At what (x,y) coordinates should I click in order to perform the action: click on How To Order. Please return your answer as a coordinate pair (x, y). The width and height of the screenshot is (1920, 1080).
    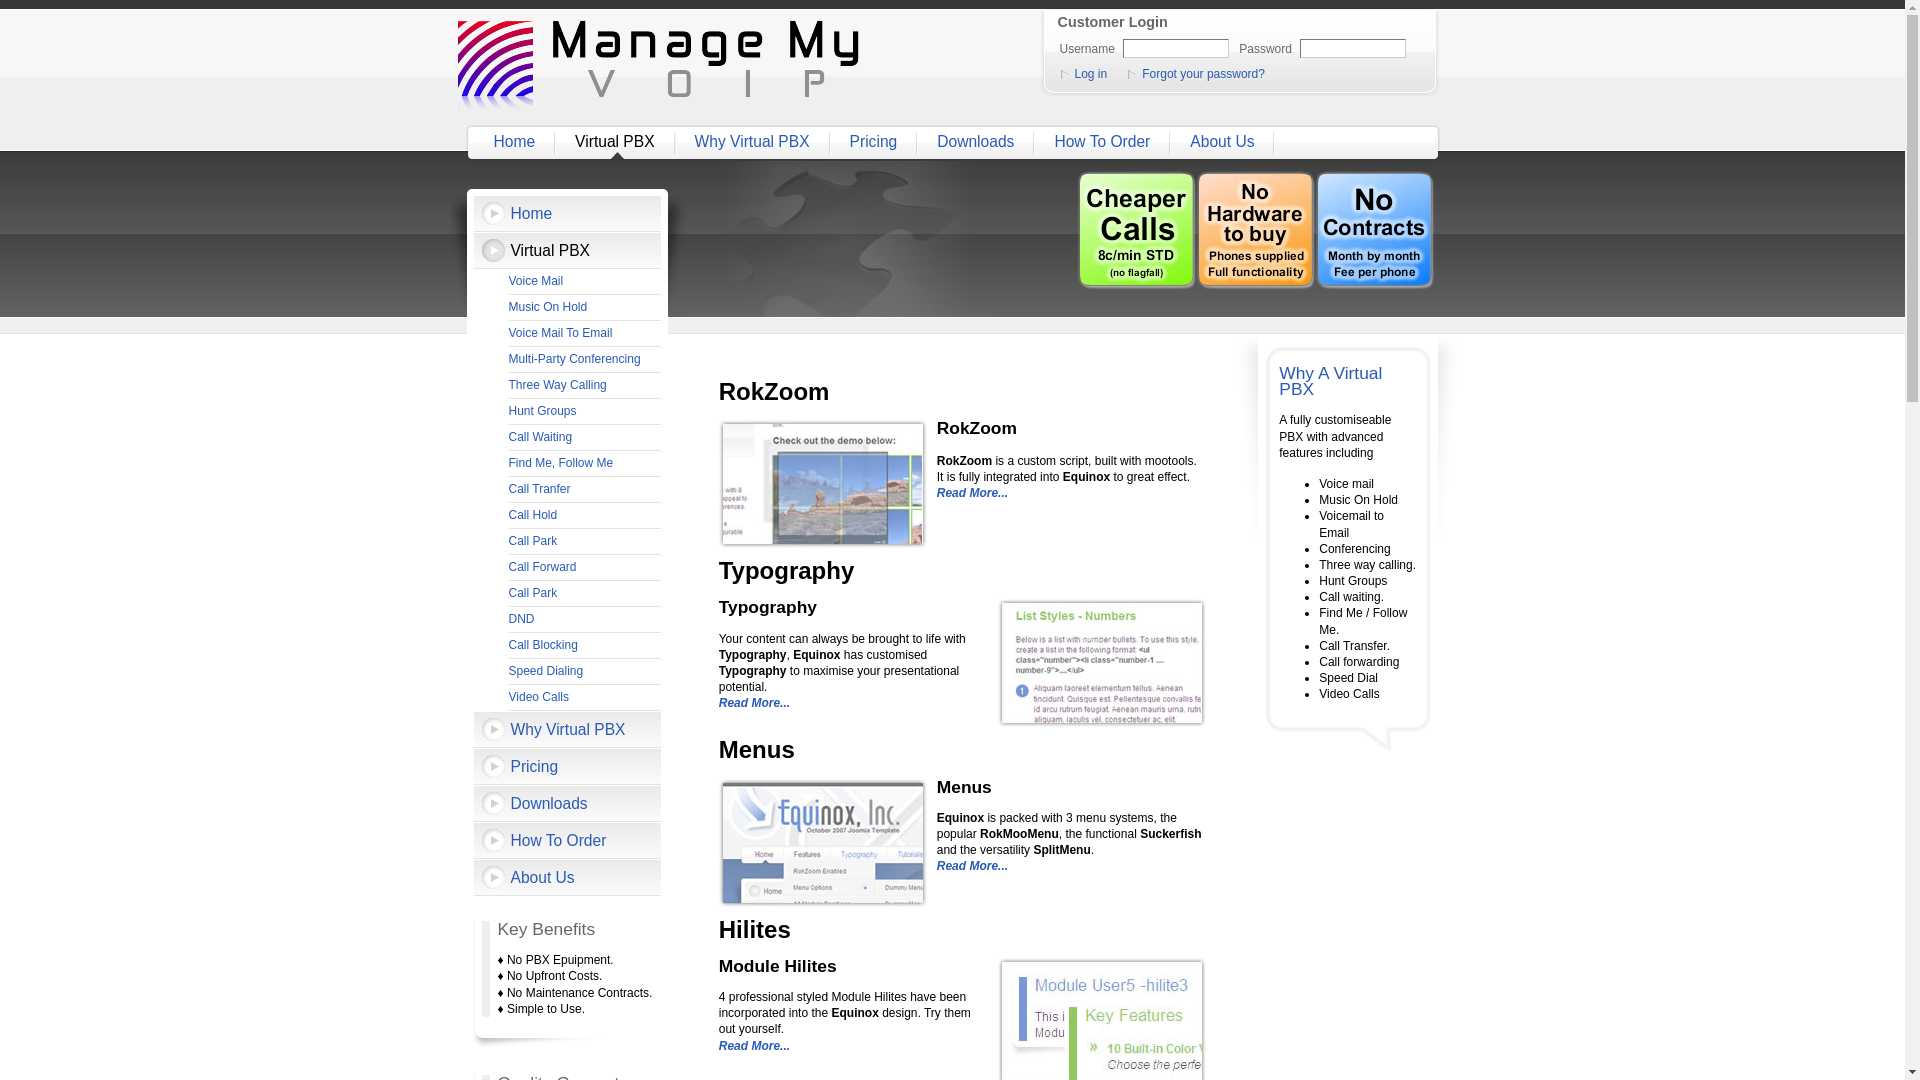
    Looking at the image, I should click on (1104, 143).